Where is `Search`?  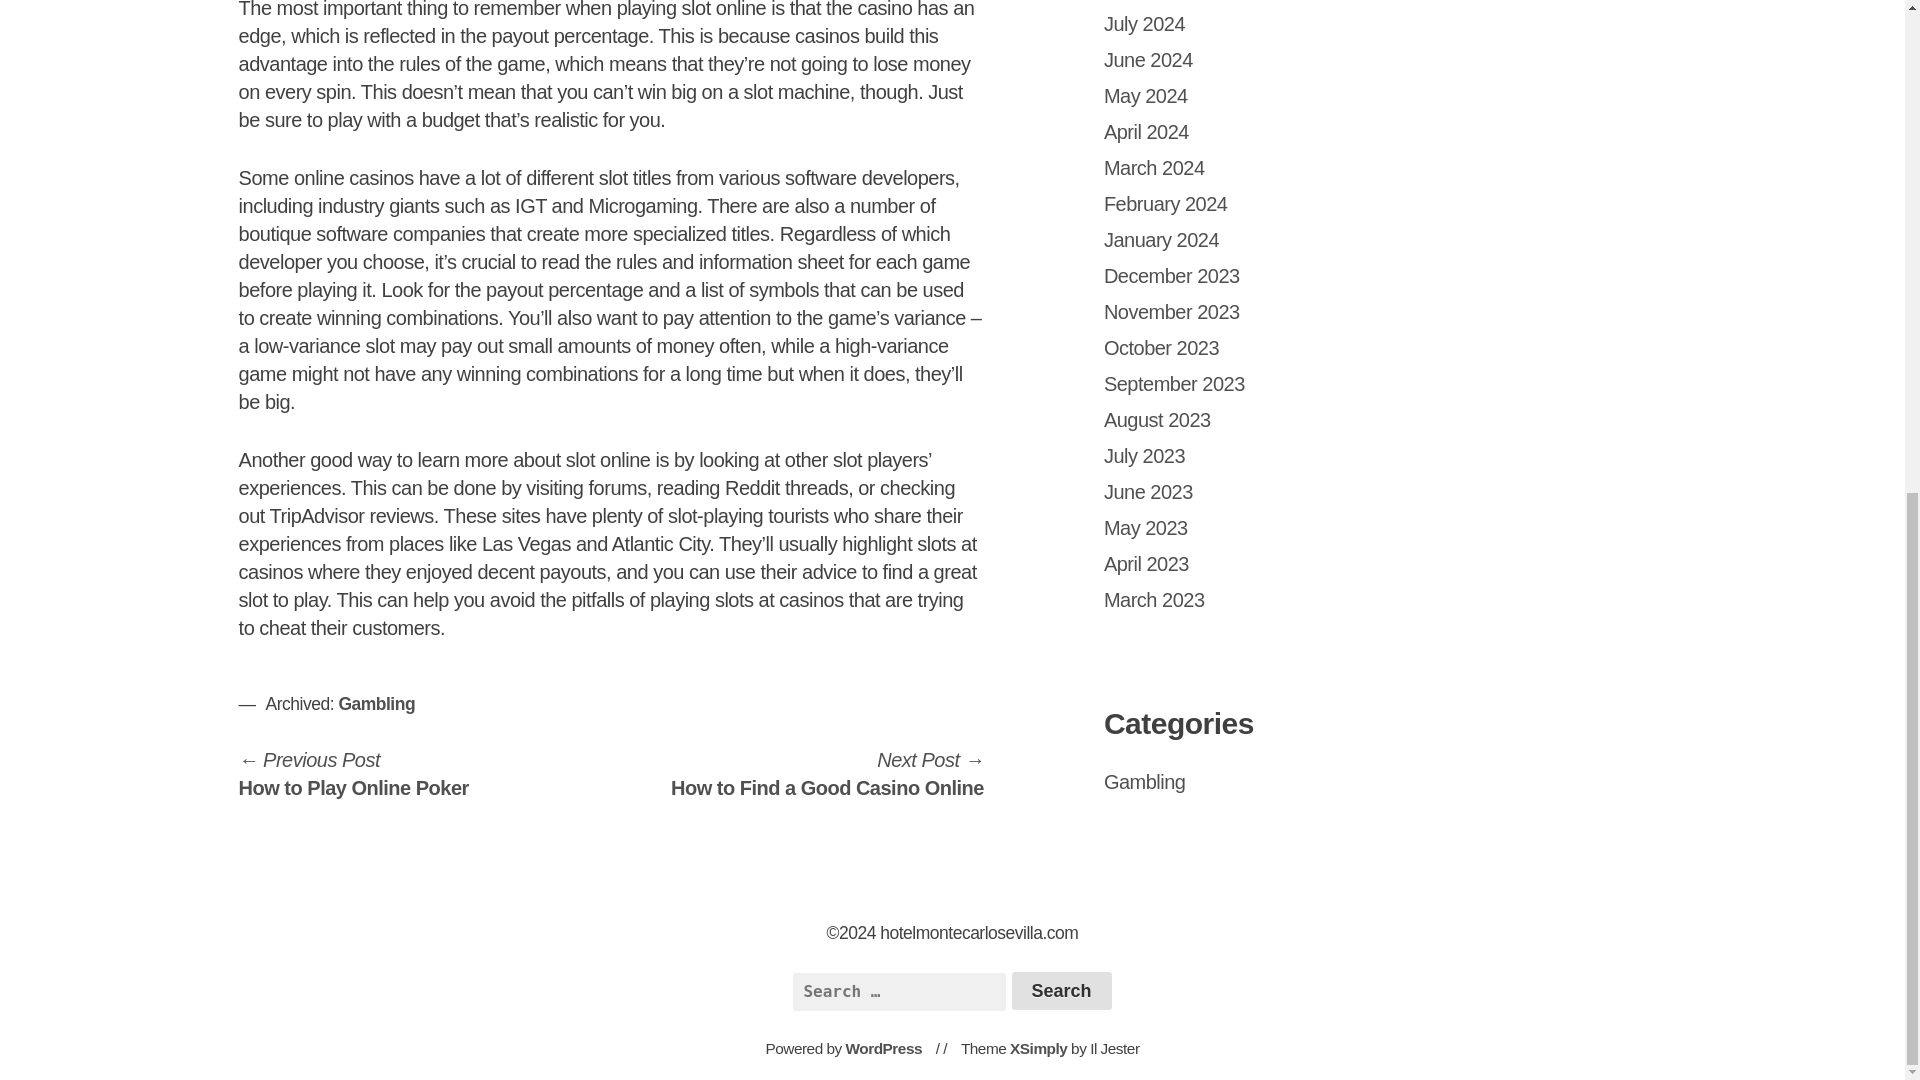
Search is located at coordinates (1154, 600).